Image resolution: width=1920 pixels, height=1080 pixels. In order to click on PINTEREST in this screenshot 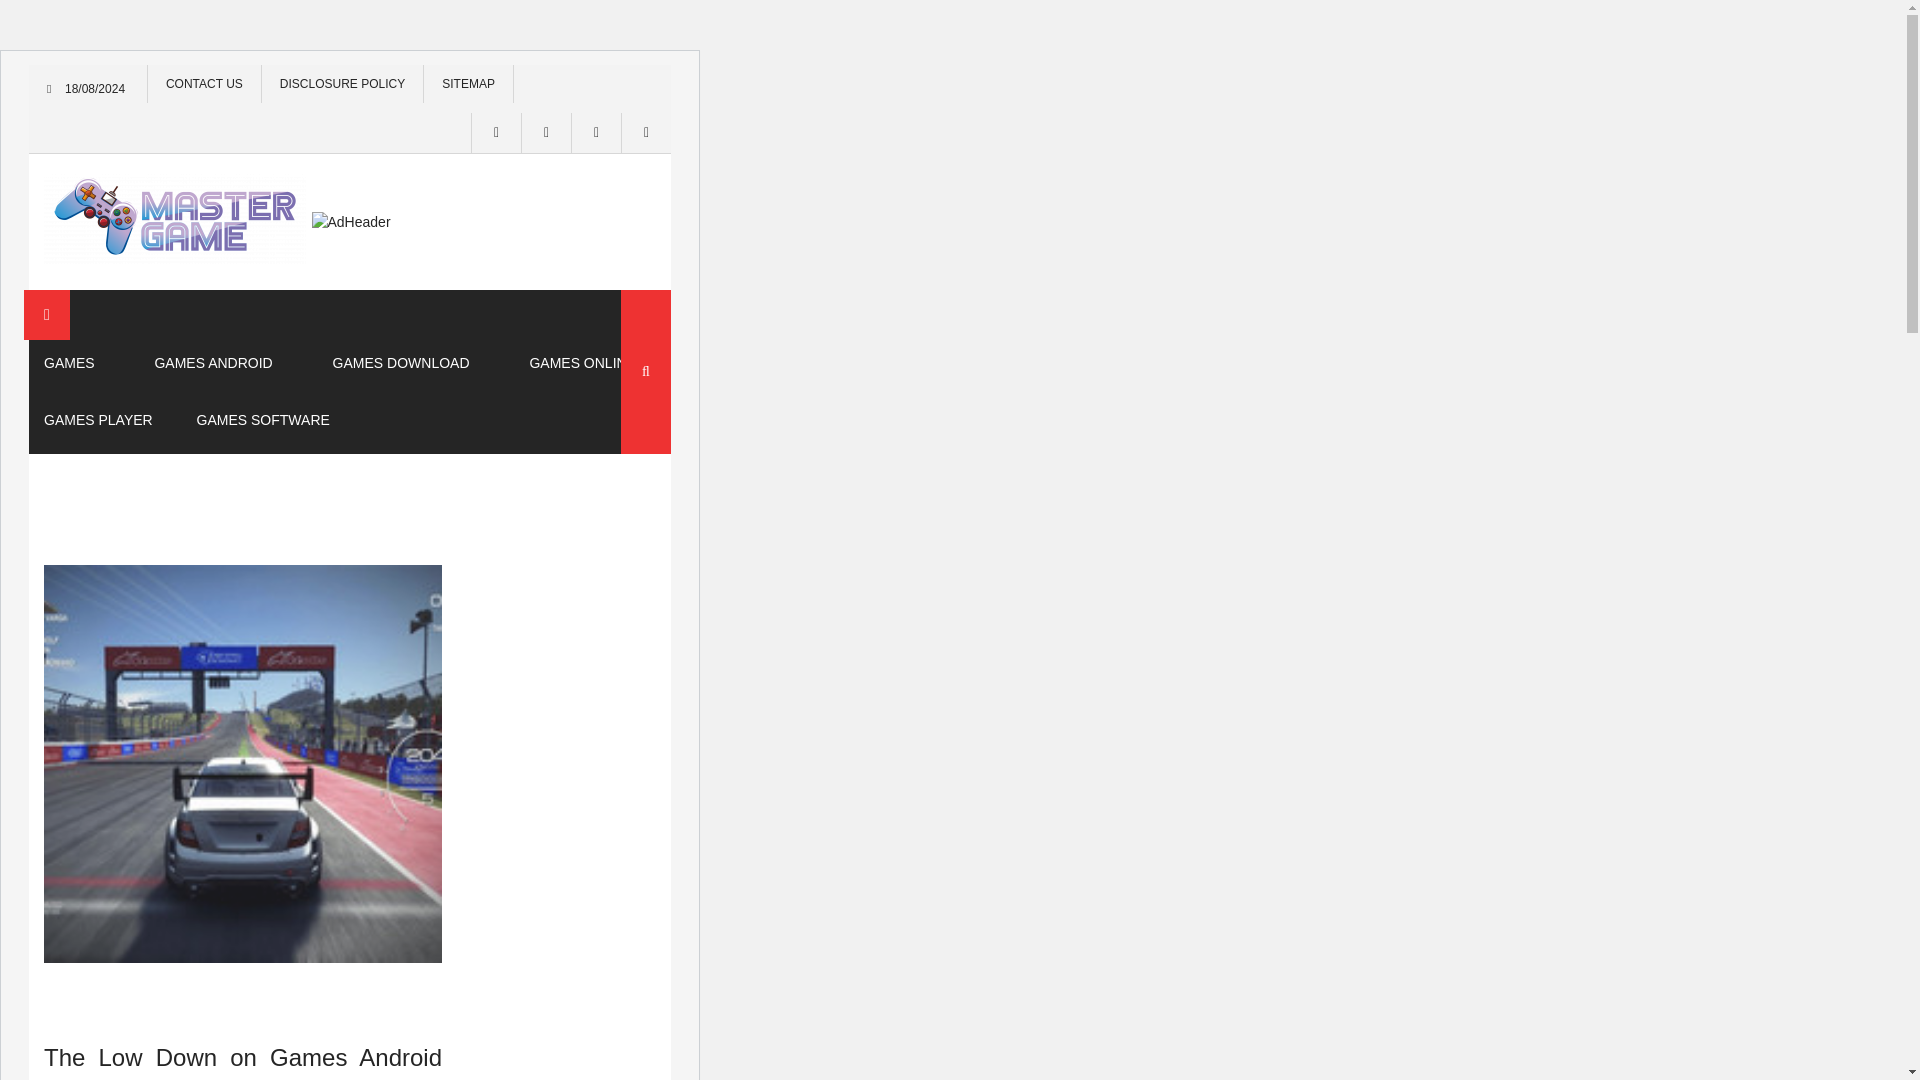, I will do `click(645, 133)`.